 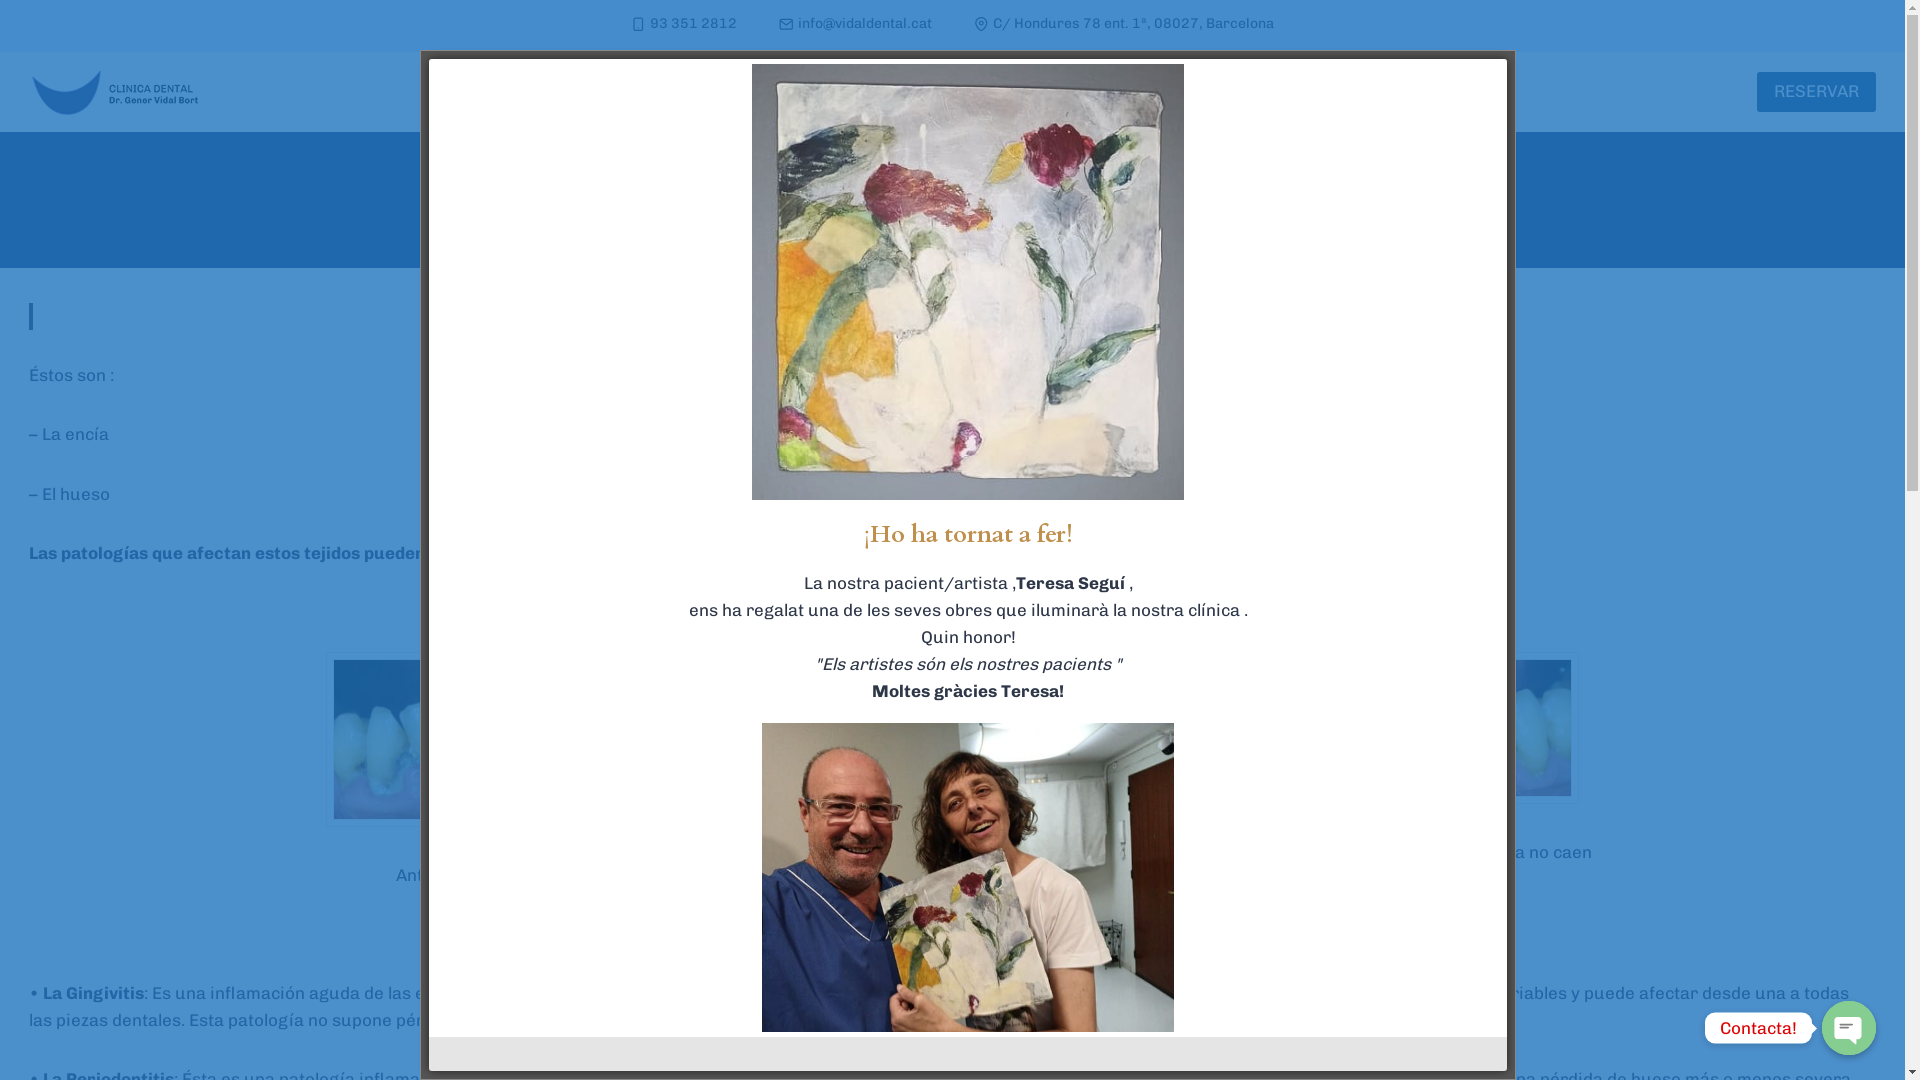 What do you see at coordinates (1816, 92) in the screenshot?
I see `RESERVAR` at bounding box center [1816, 92].